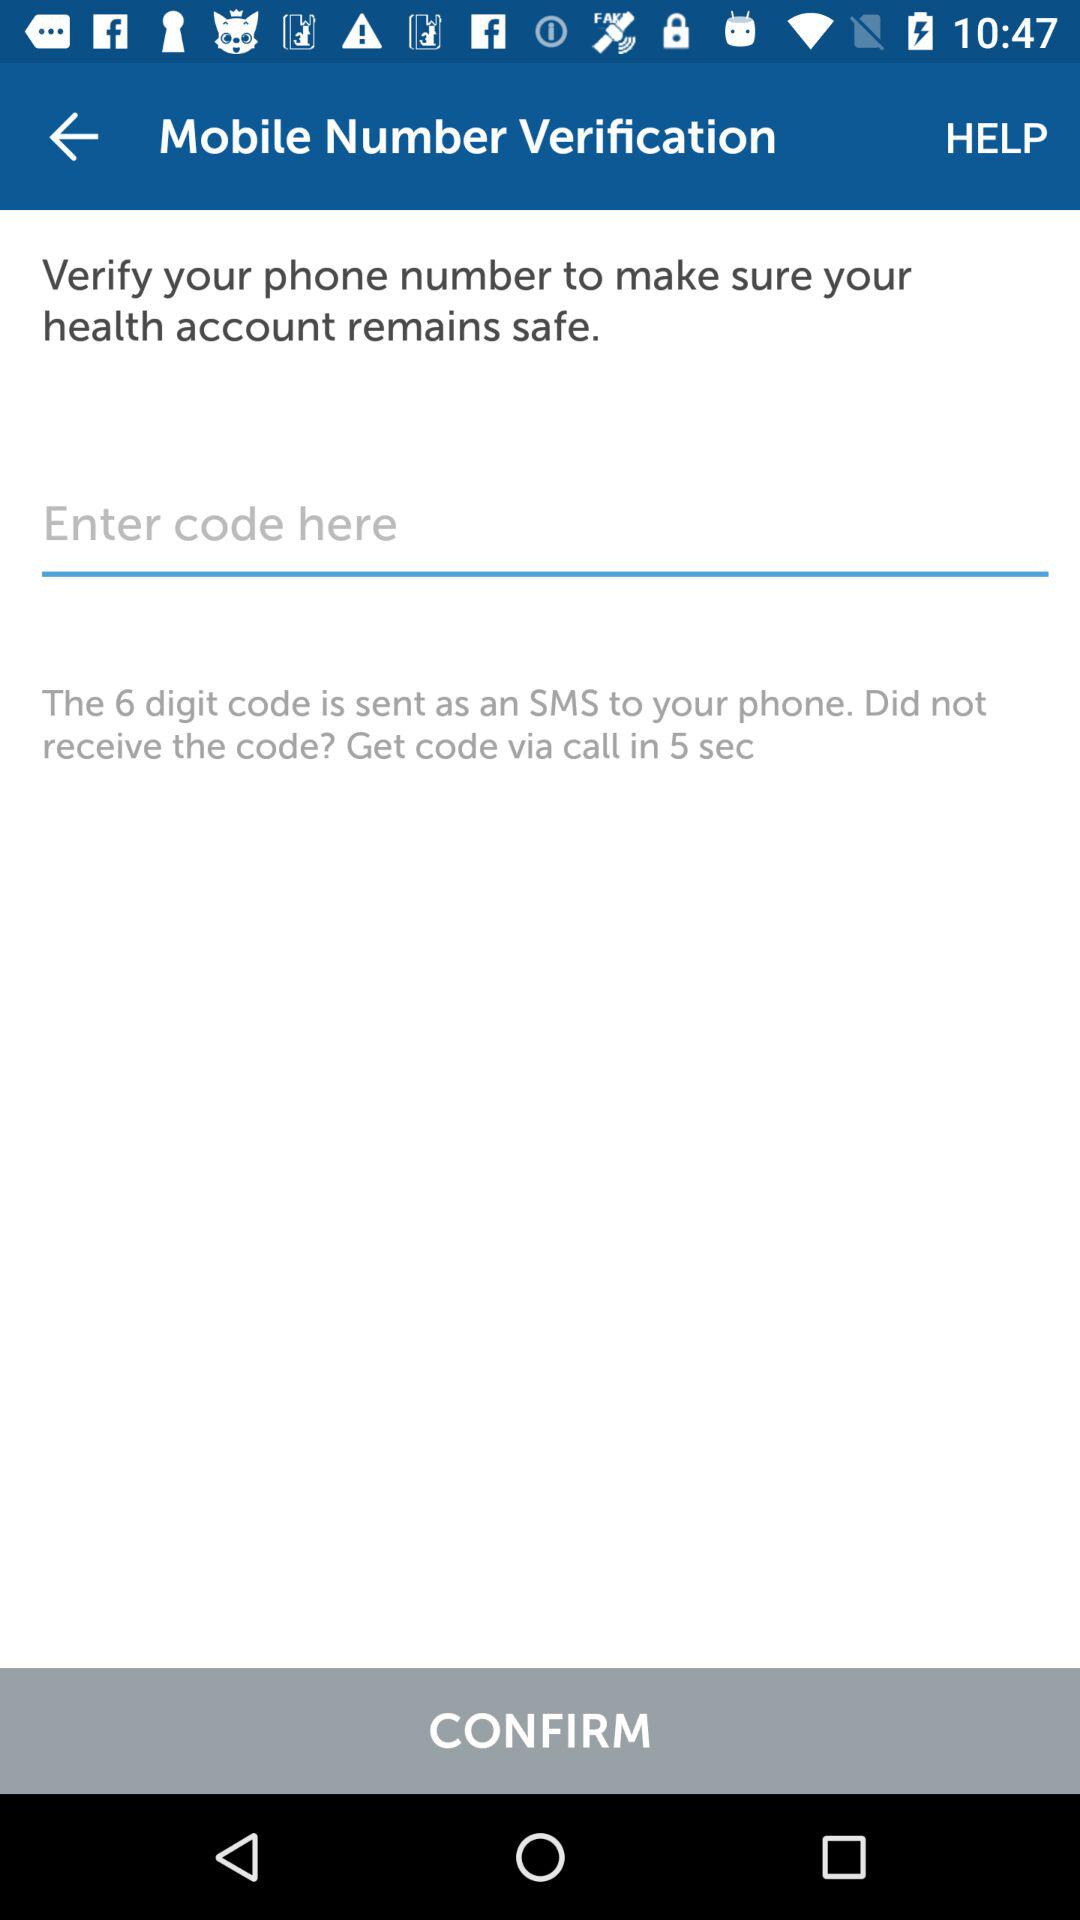  What do you see at coordinates (540, 724) in the screenshot?
I see `turn on icon at the center` at bounding box center [540, 724].